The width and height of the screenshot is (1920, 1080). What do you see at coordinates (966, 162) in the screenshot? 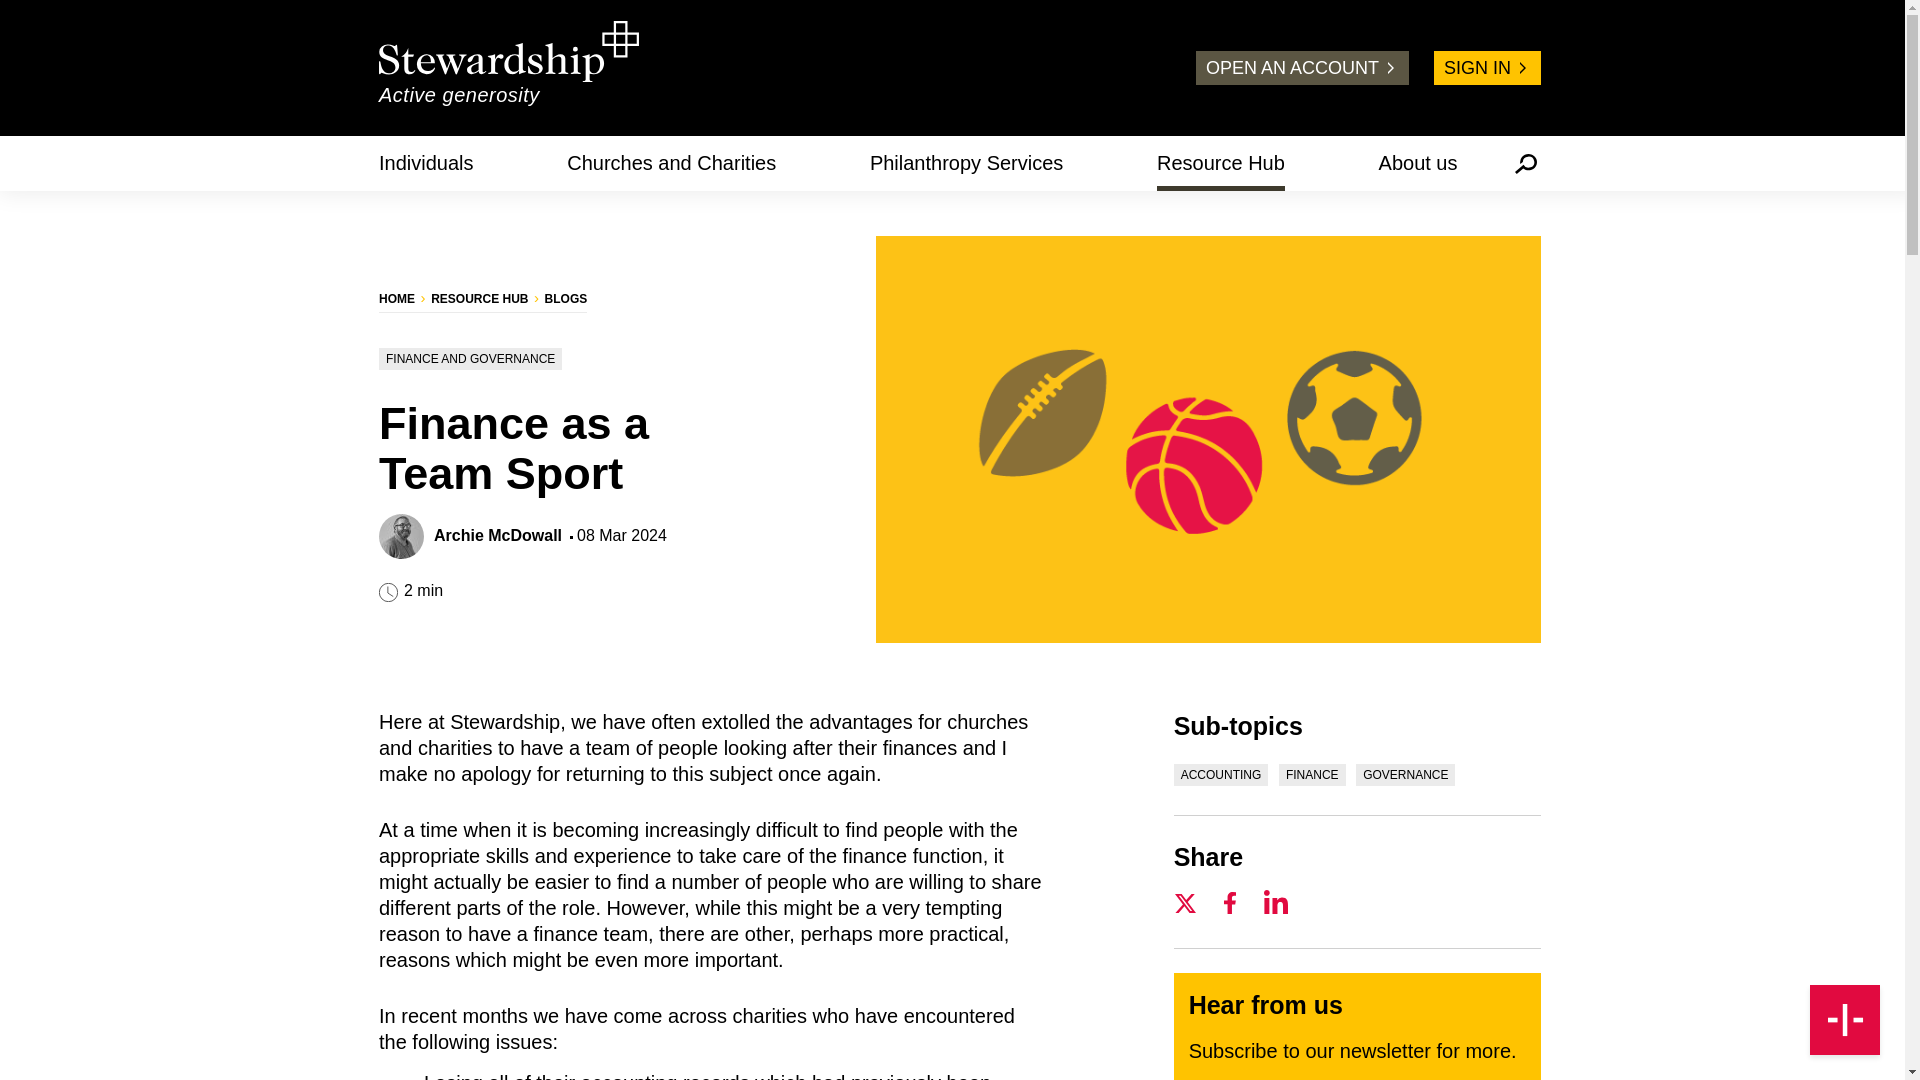
I see `Philanthropy Services` at bounding box center [966, 162].